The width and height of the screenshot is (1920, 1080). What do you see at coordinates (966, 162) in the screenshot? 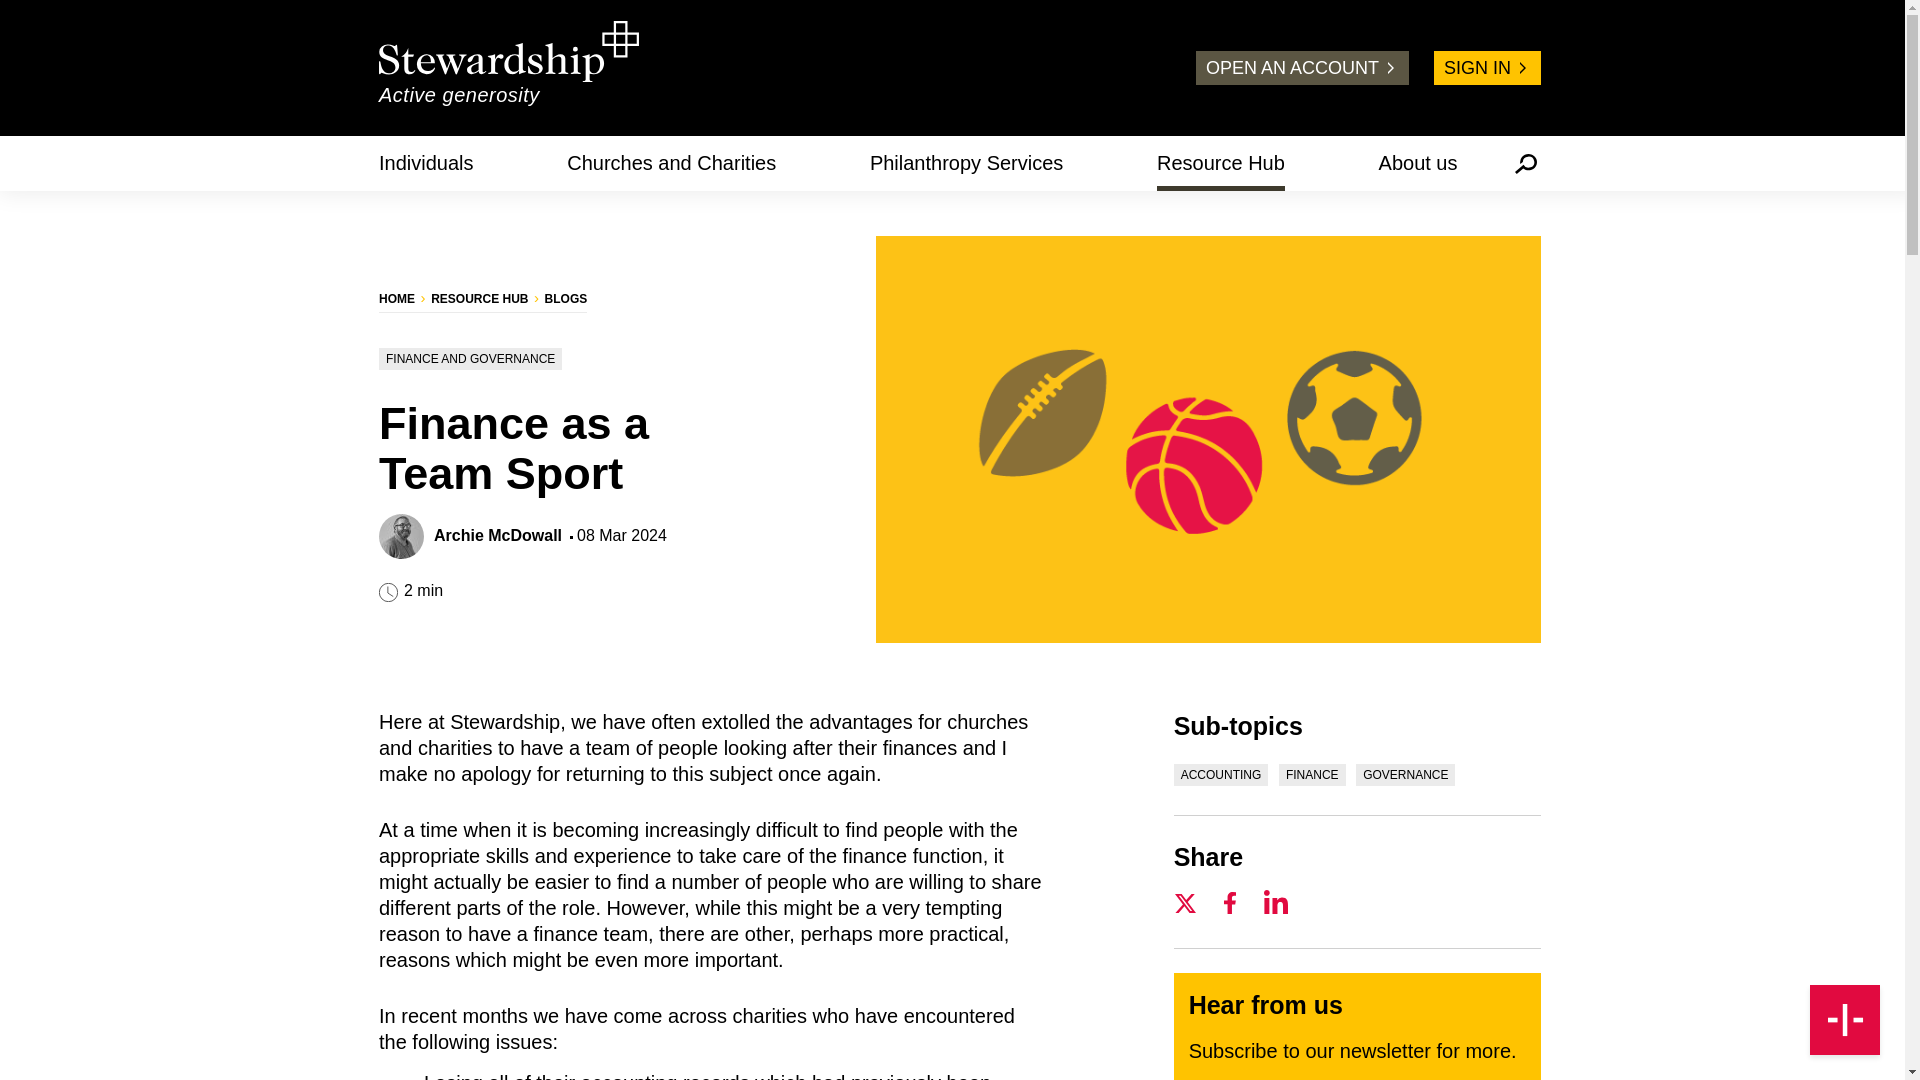
I see `Philanthropy Services` at bounding box center [966, 162].